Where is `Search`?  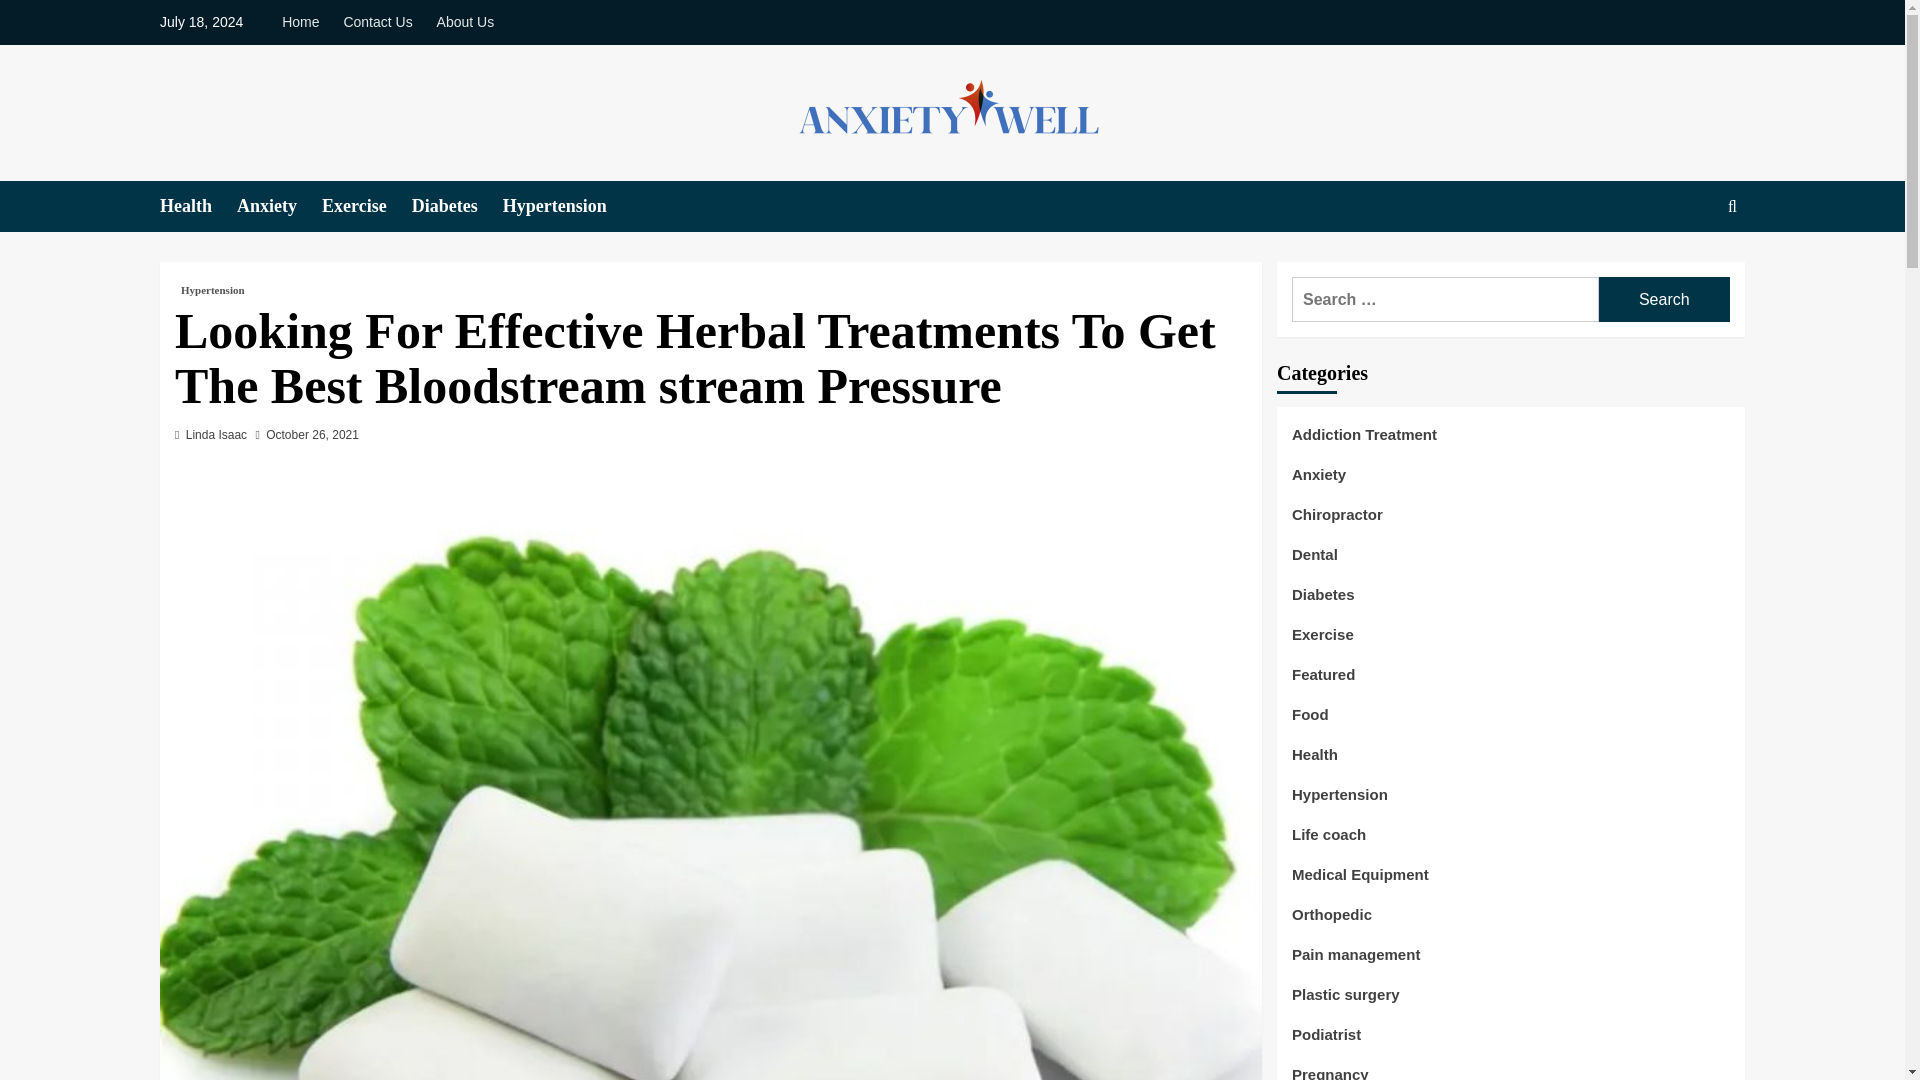 Search is located at coordinates (1664, 298).